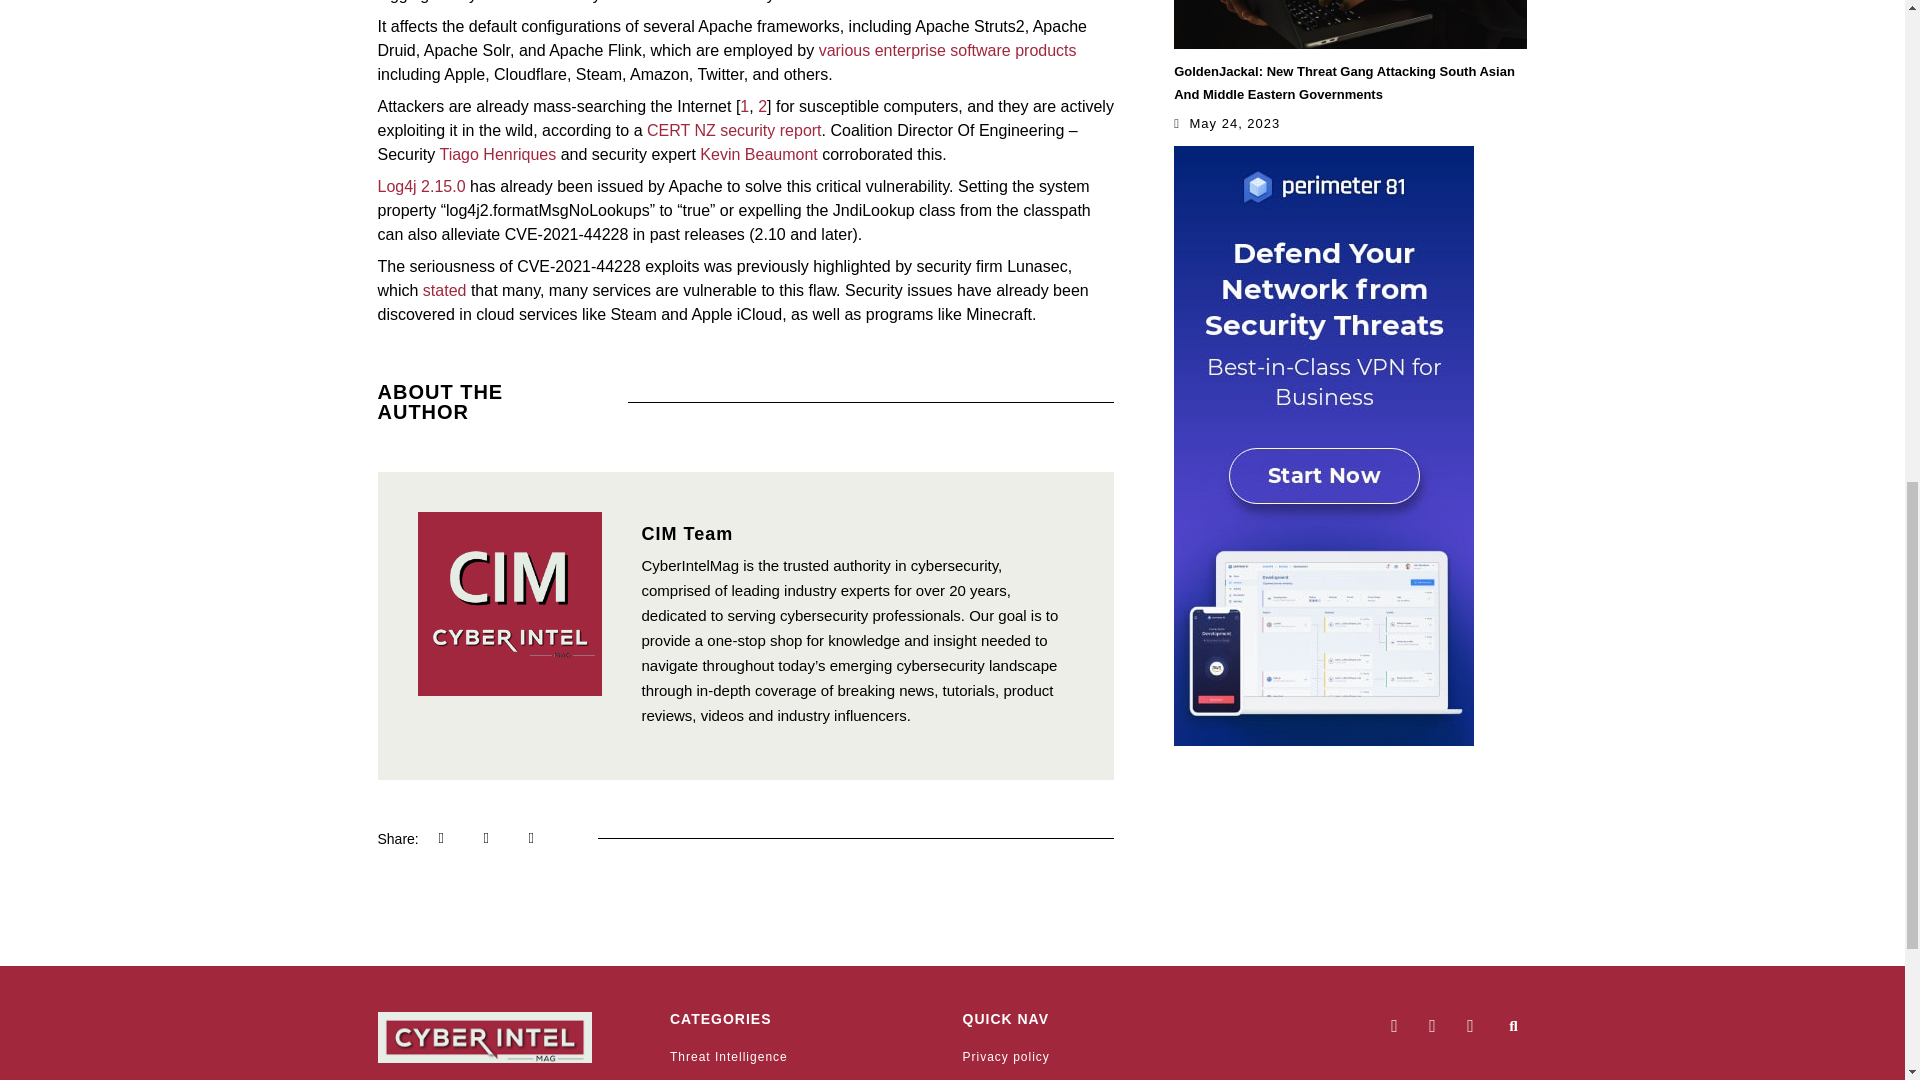  I want to click on various enterprise software products, so click(948, 50).